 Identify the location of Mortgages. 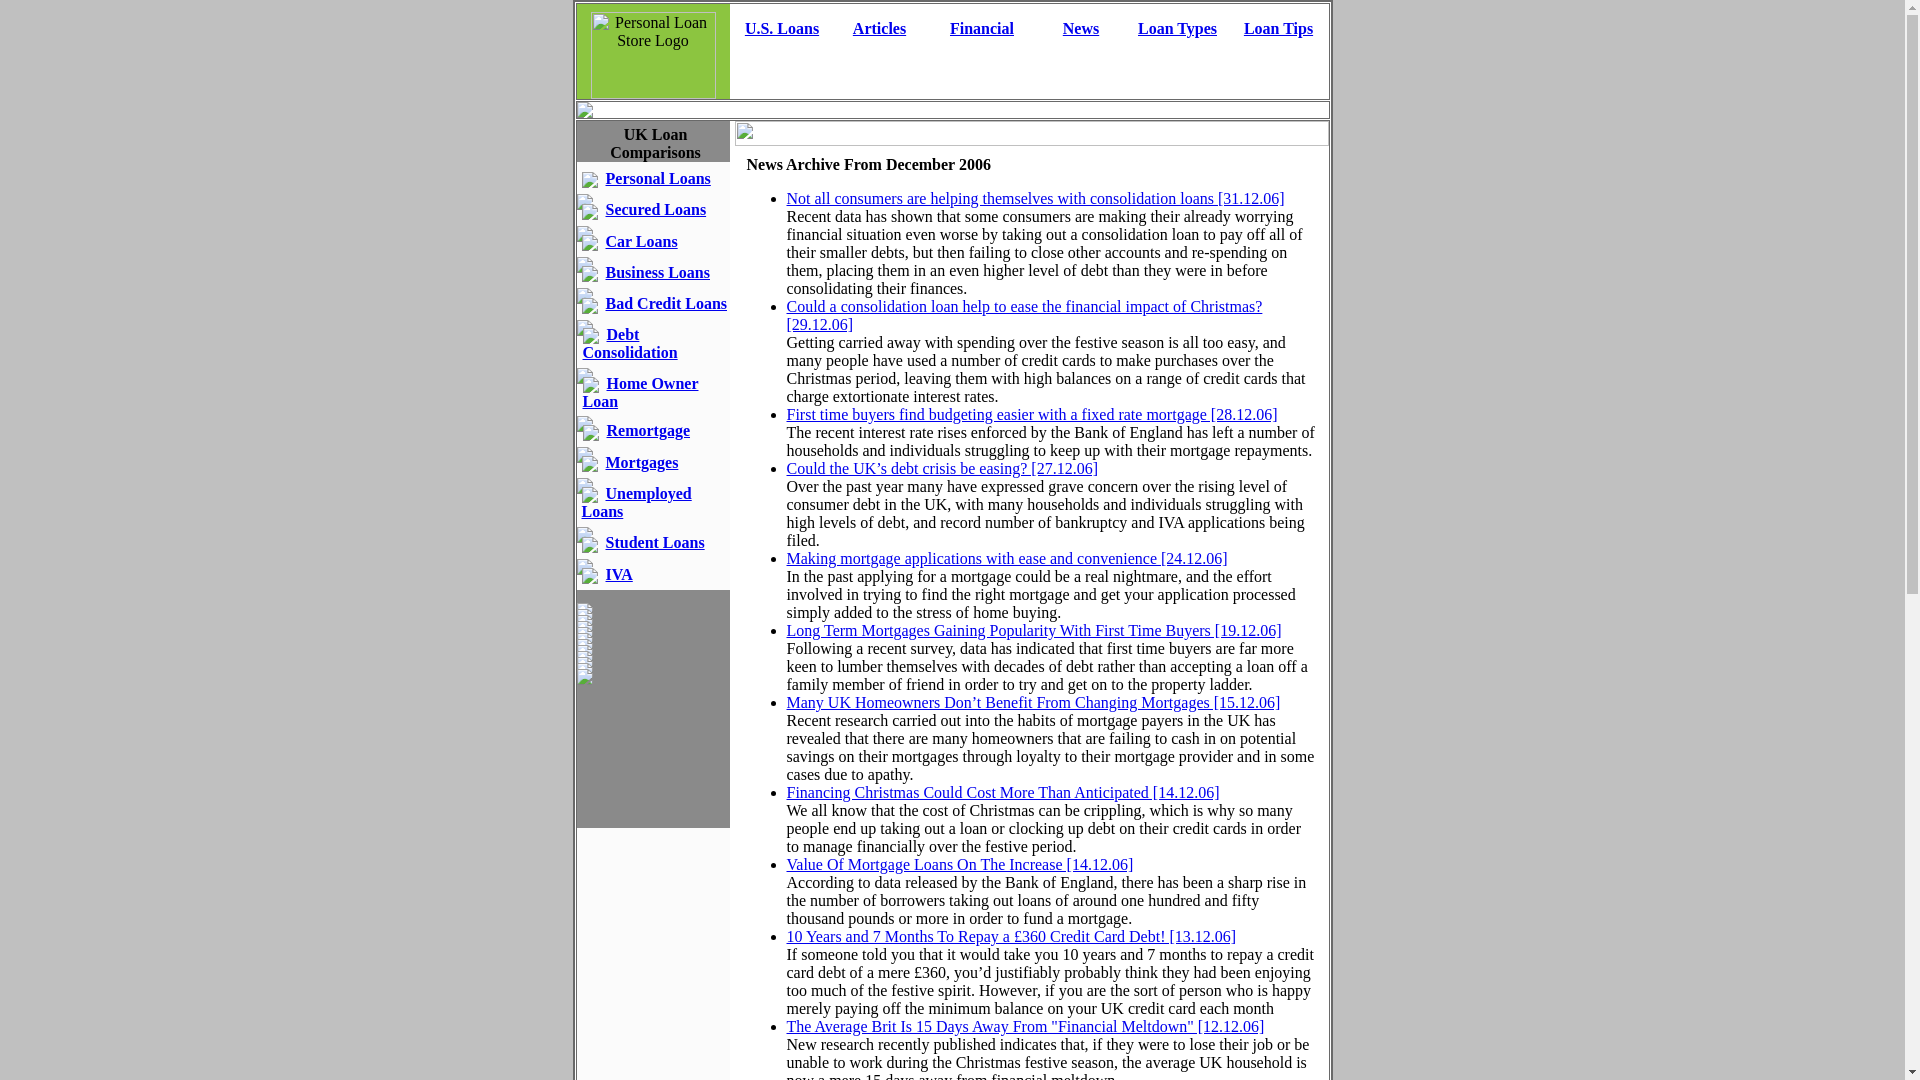
(642, 462).